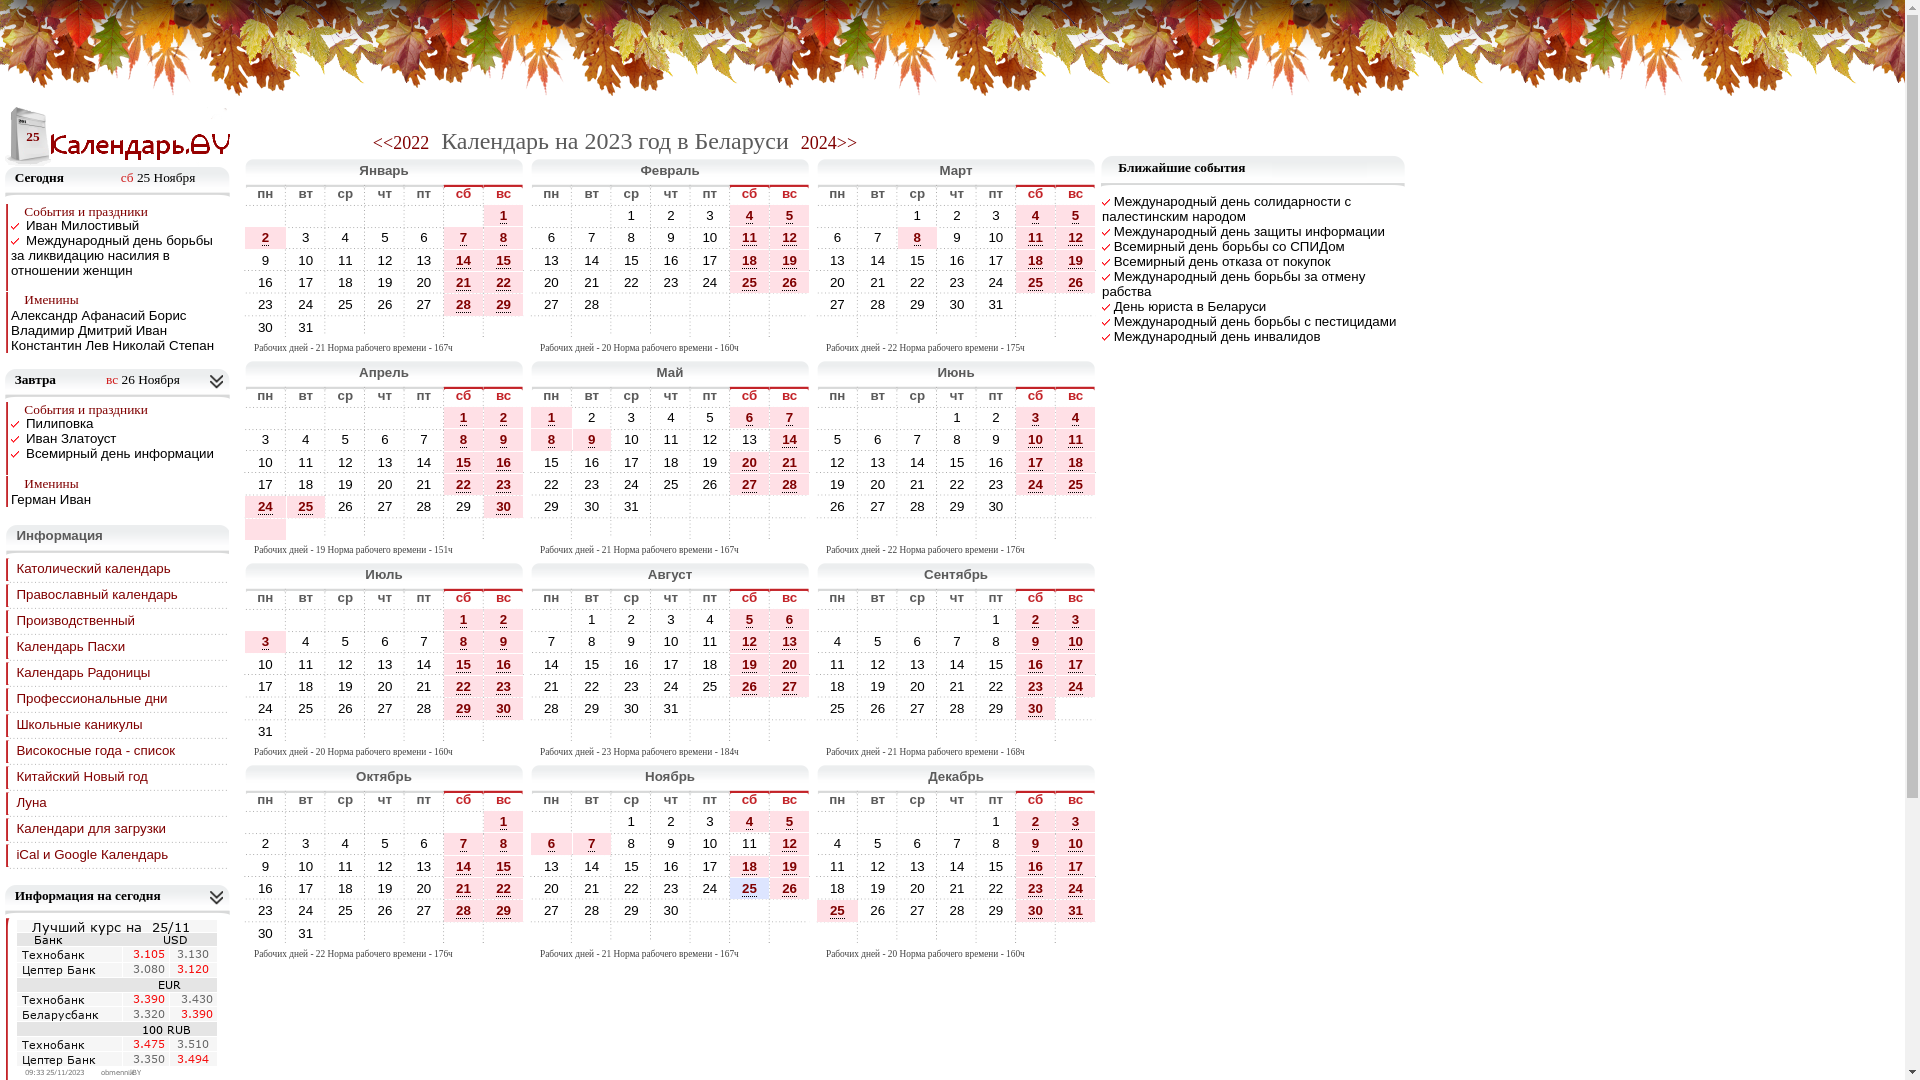 Image resolution: width=1920 pixels, height=1080 pixels. What do you see at coordinates (386, 910) in the screenshot?
I see `26` at bounding box center [386, 910].